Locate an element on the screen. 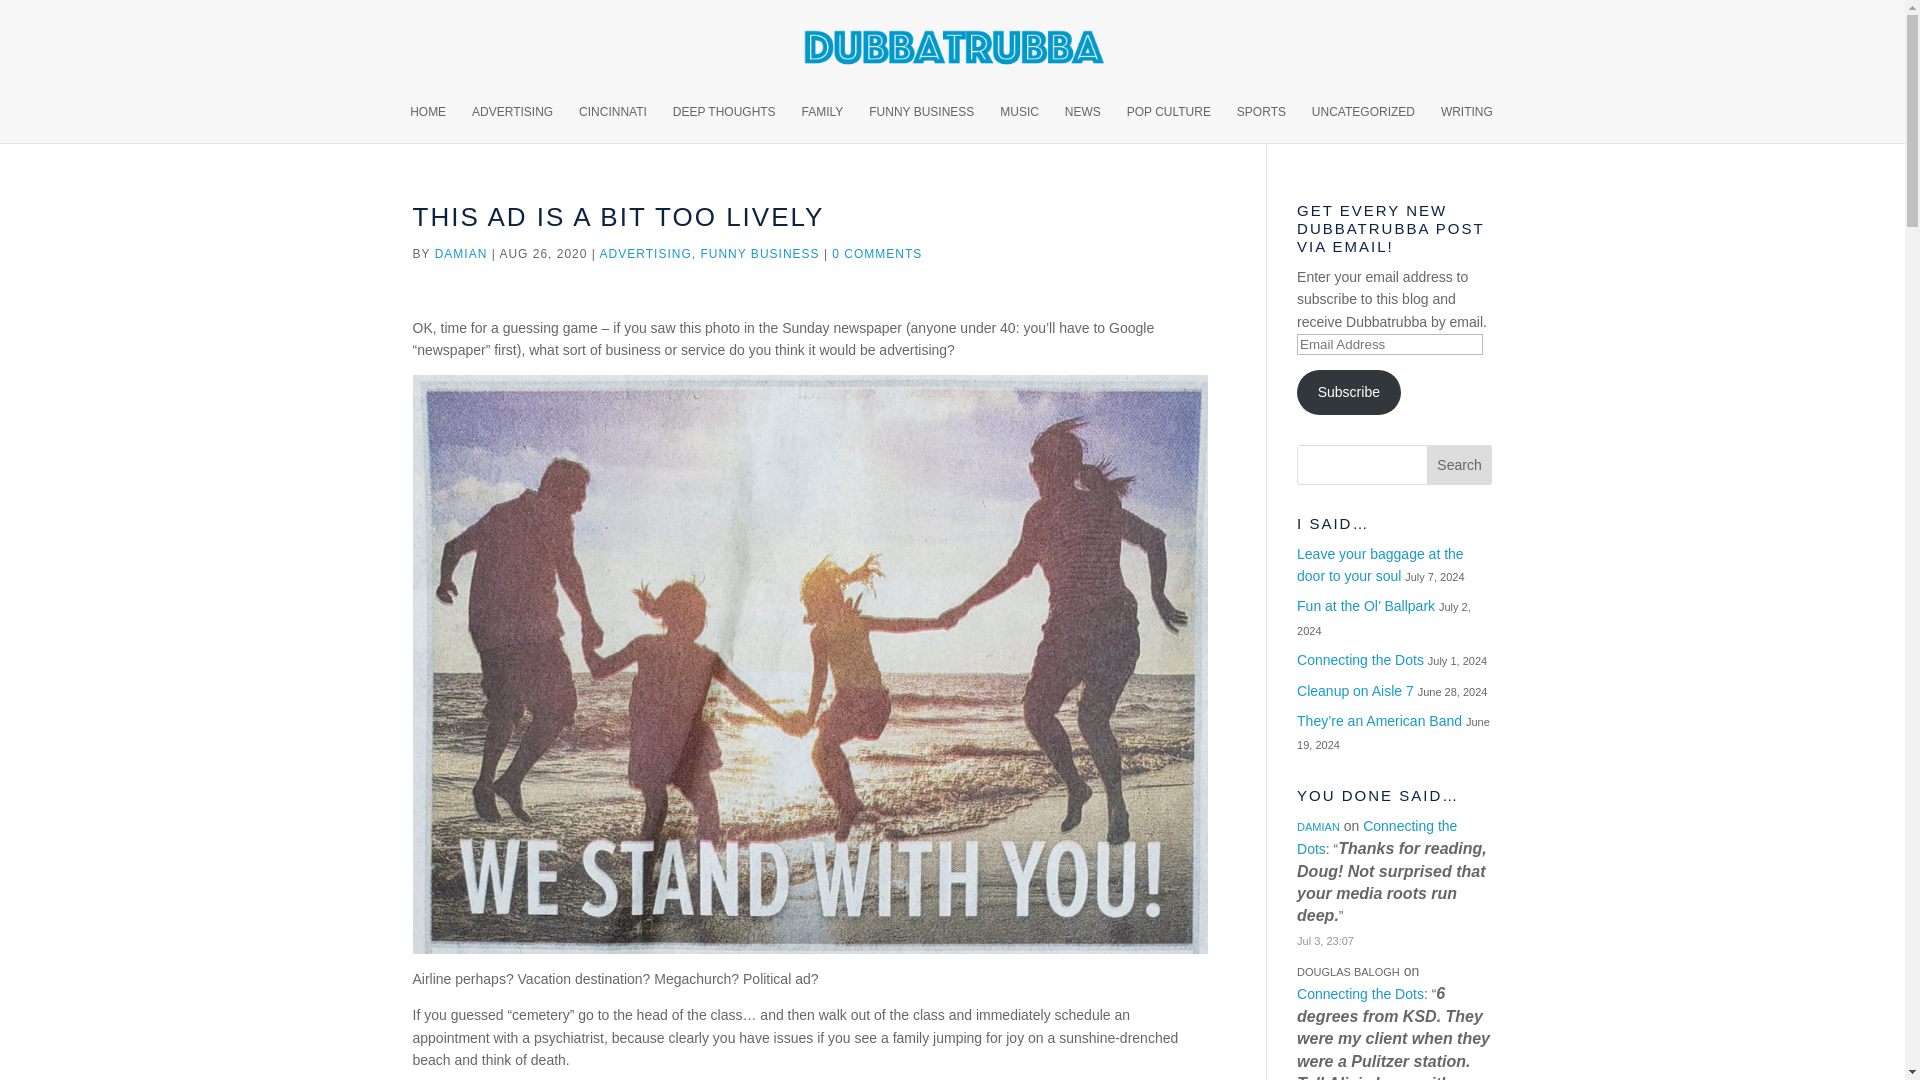 Image resolution: width=1920 pixels, height=1080 pixels. CINCINNATI is located at coordinates (613, 123).